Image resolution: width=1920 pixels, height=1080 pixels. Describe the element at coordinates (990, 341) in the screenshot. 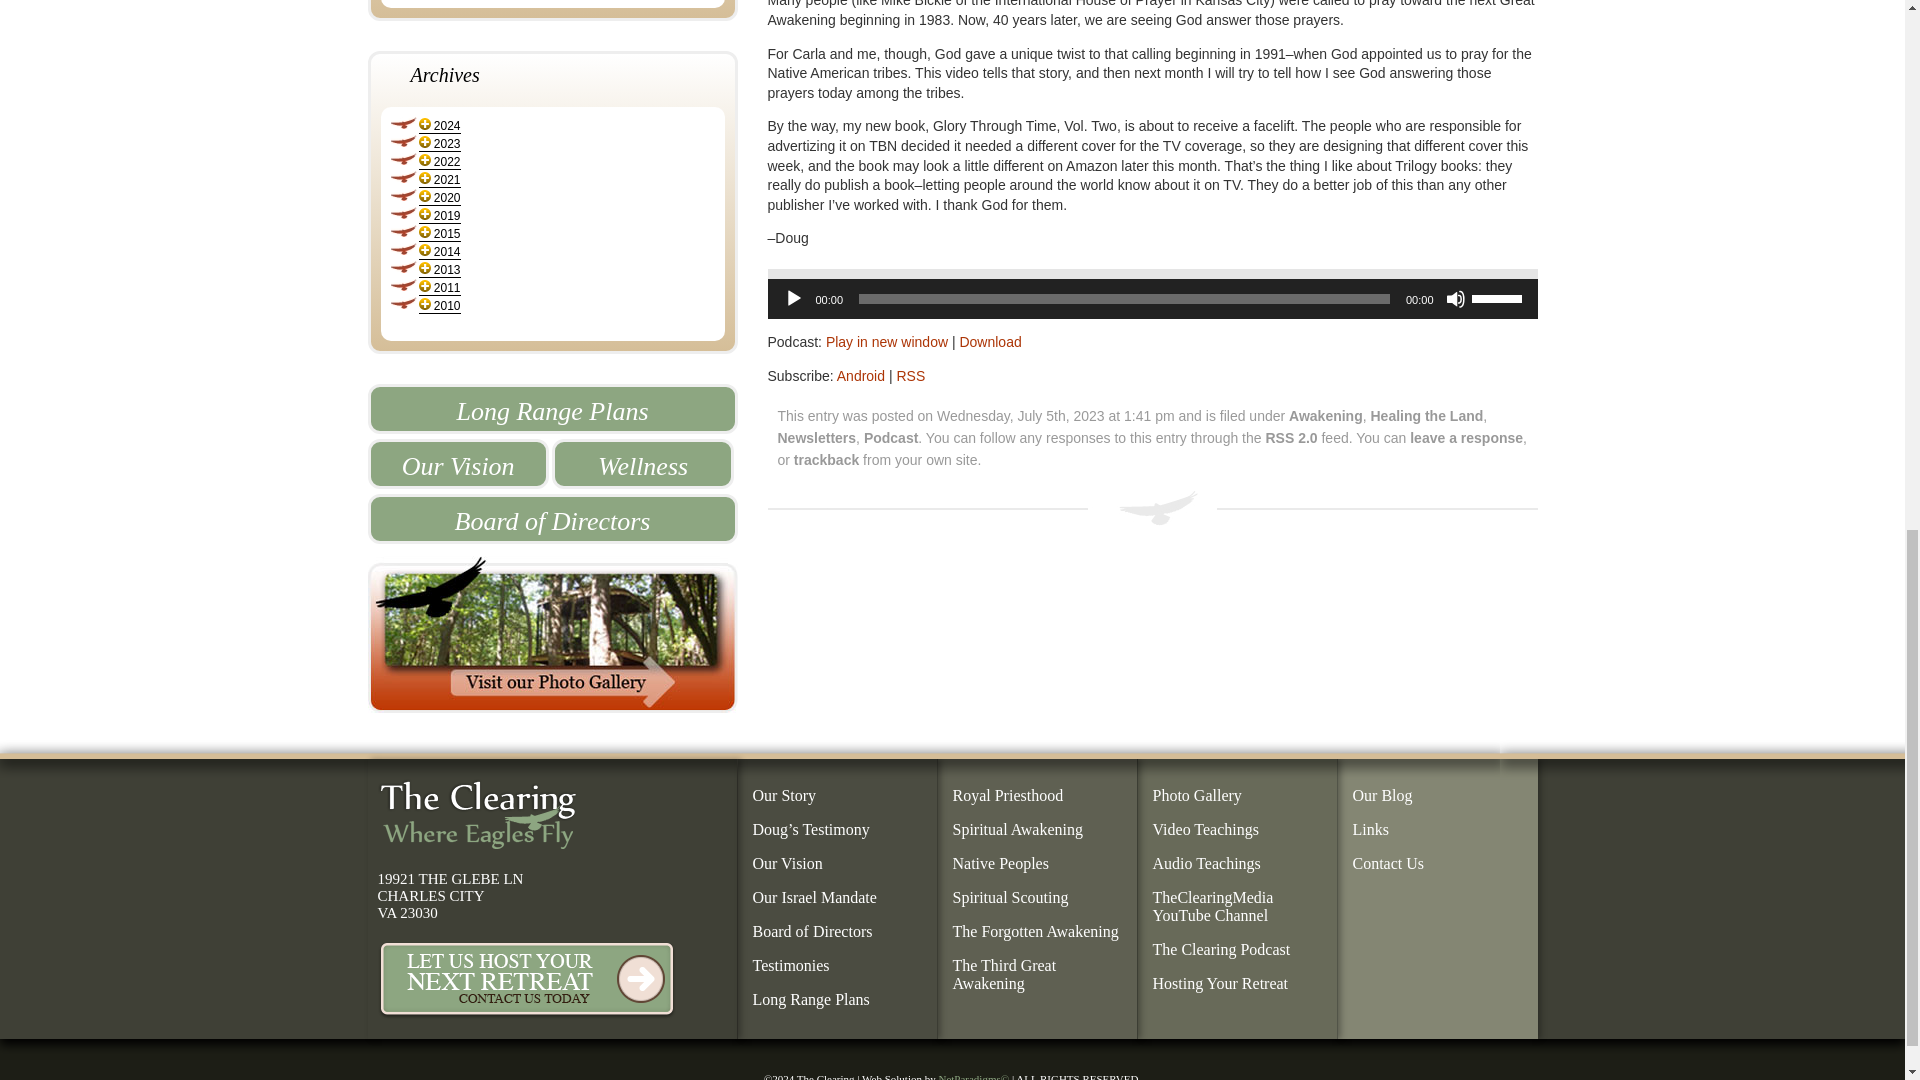

I see `Download` at that location.